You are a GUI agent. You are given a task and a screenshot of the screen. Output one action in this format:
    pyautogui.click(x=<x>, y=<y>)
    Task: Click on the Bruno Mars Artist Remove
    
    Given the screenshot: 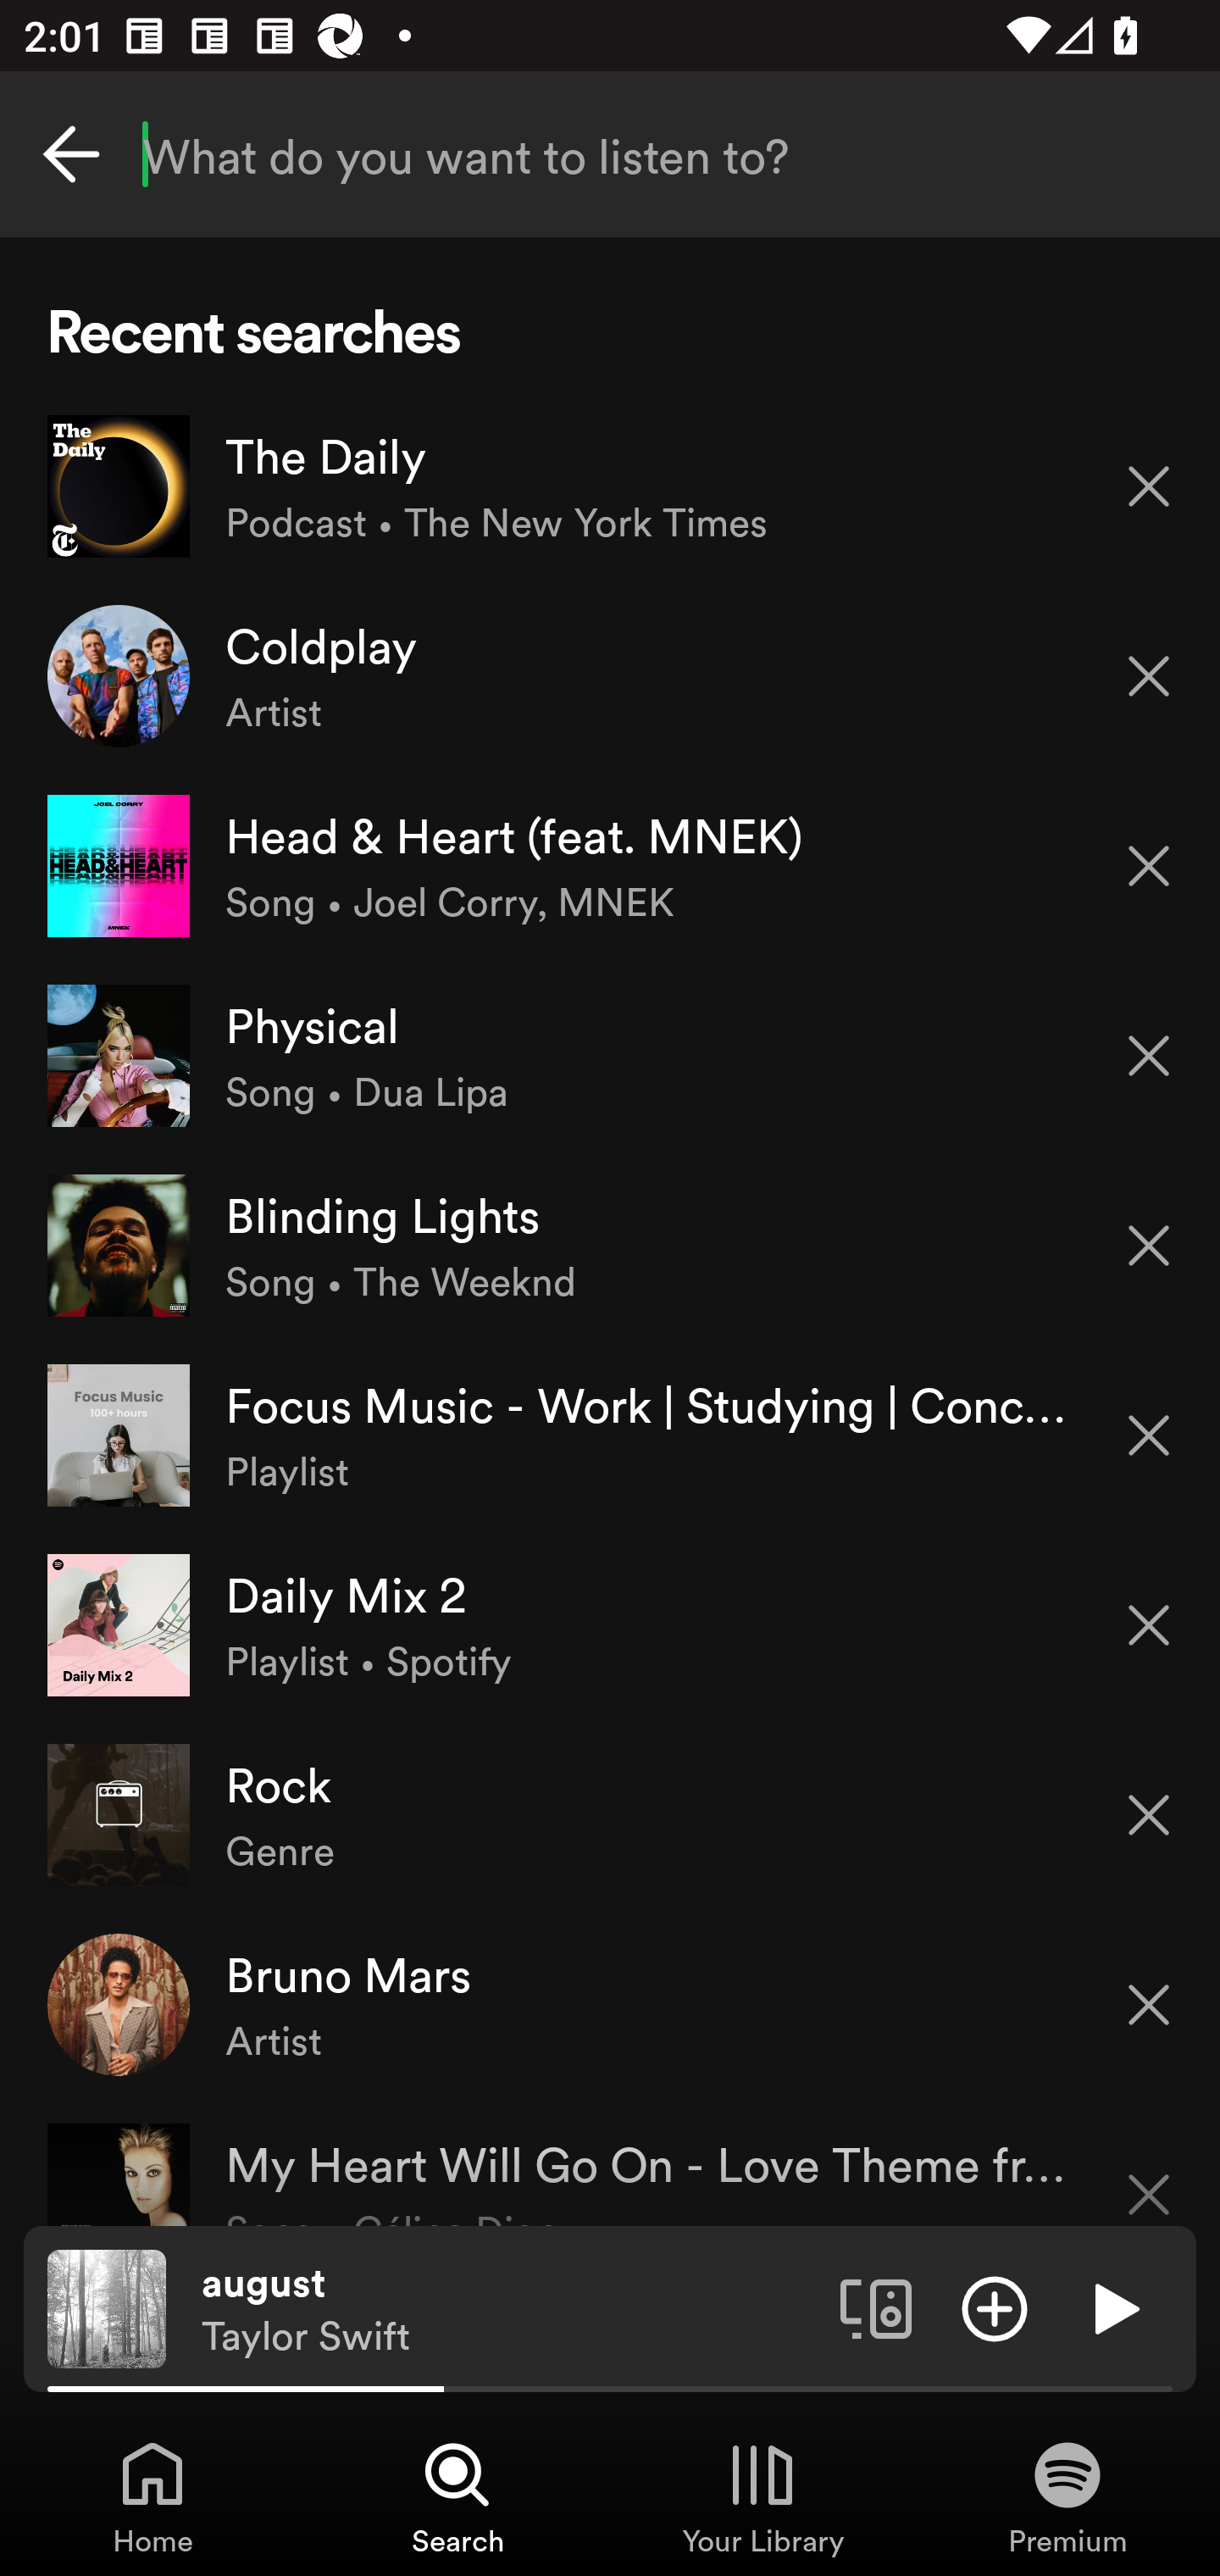 What is the action you would take?
    pyautogui.click(x=610, y=2003)
    